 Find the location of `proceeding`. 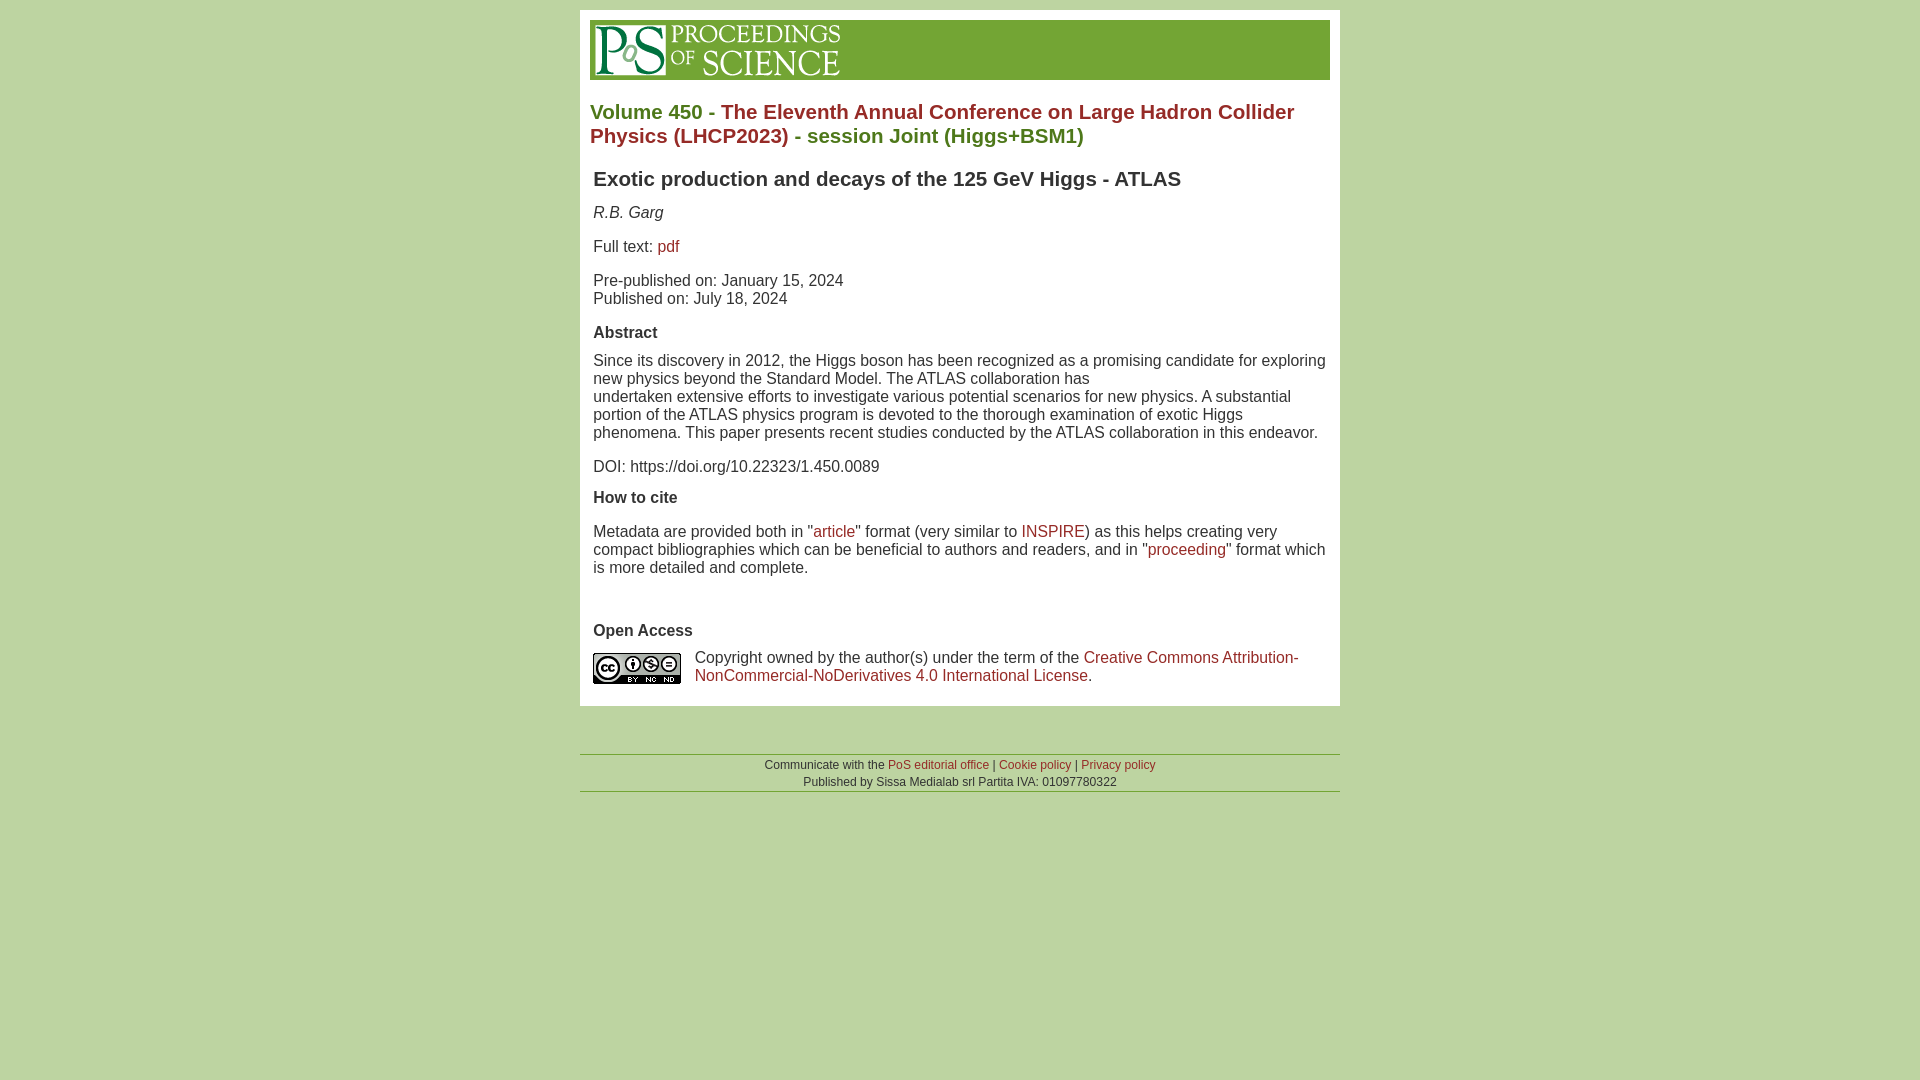

proceeding is located at coordinates (1187, 550).